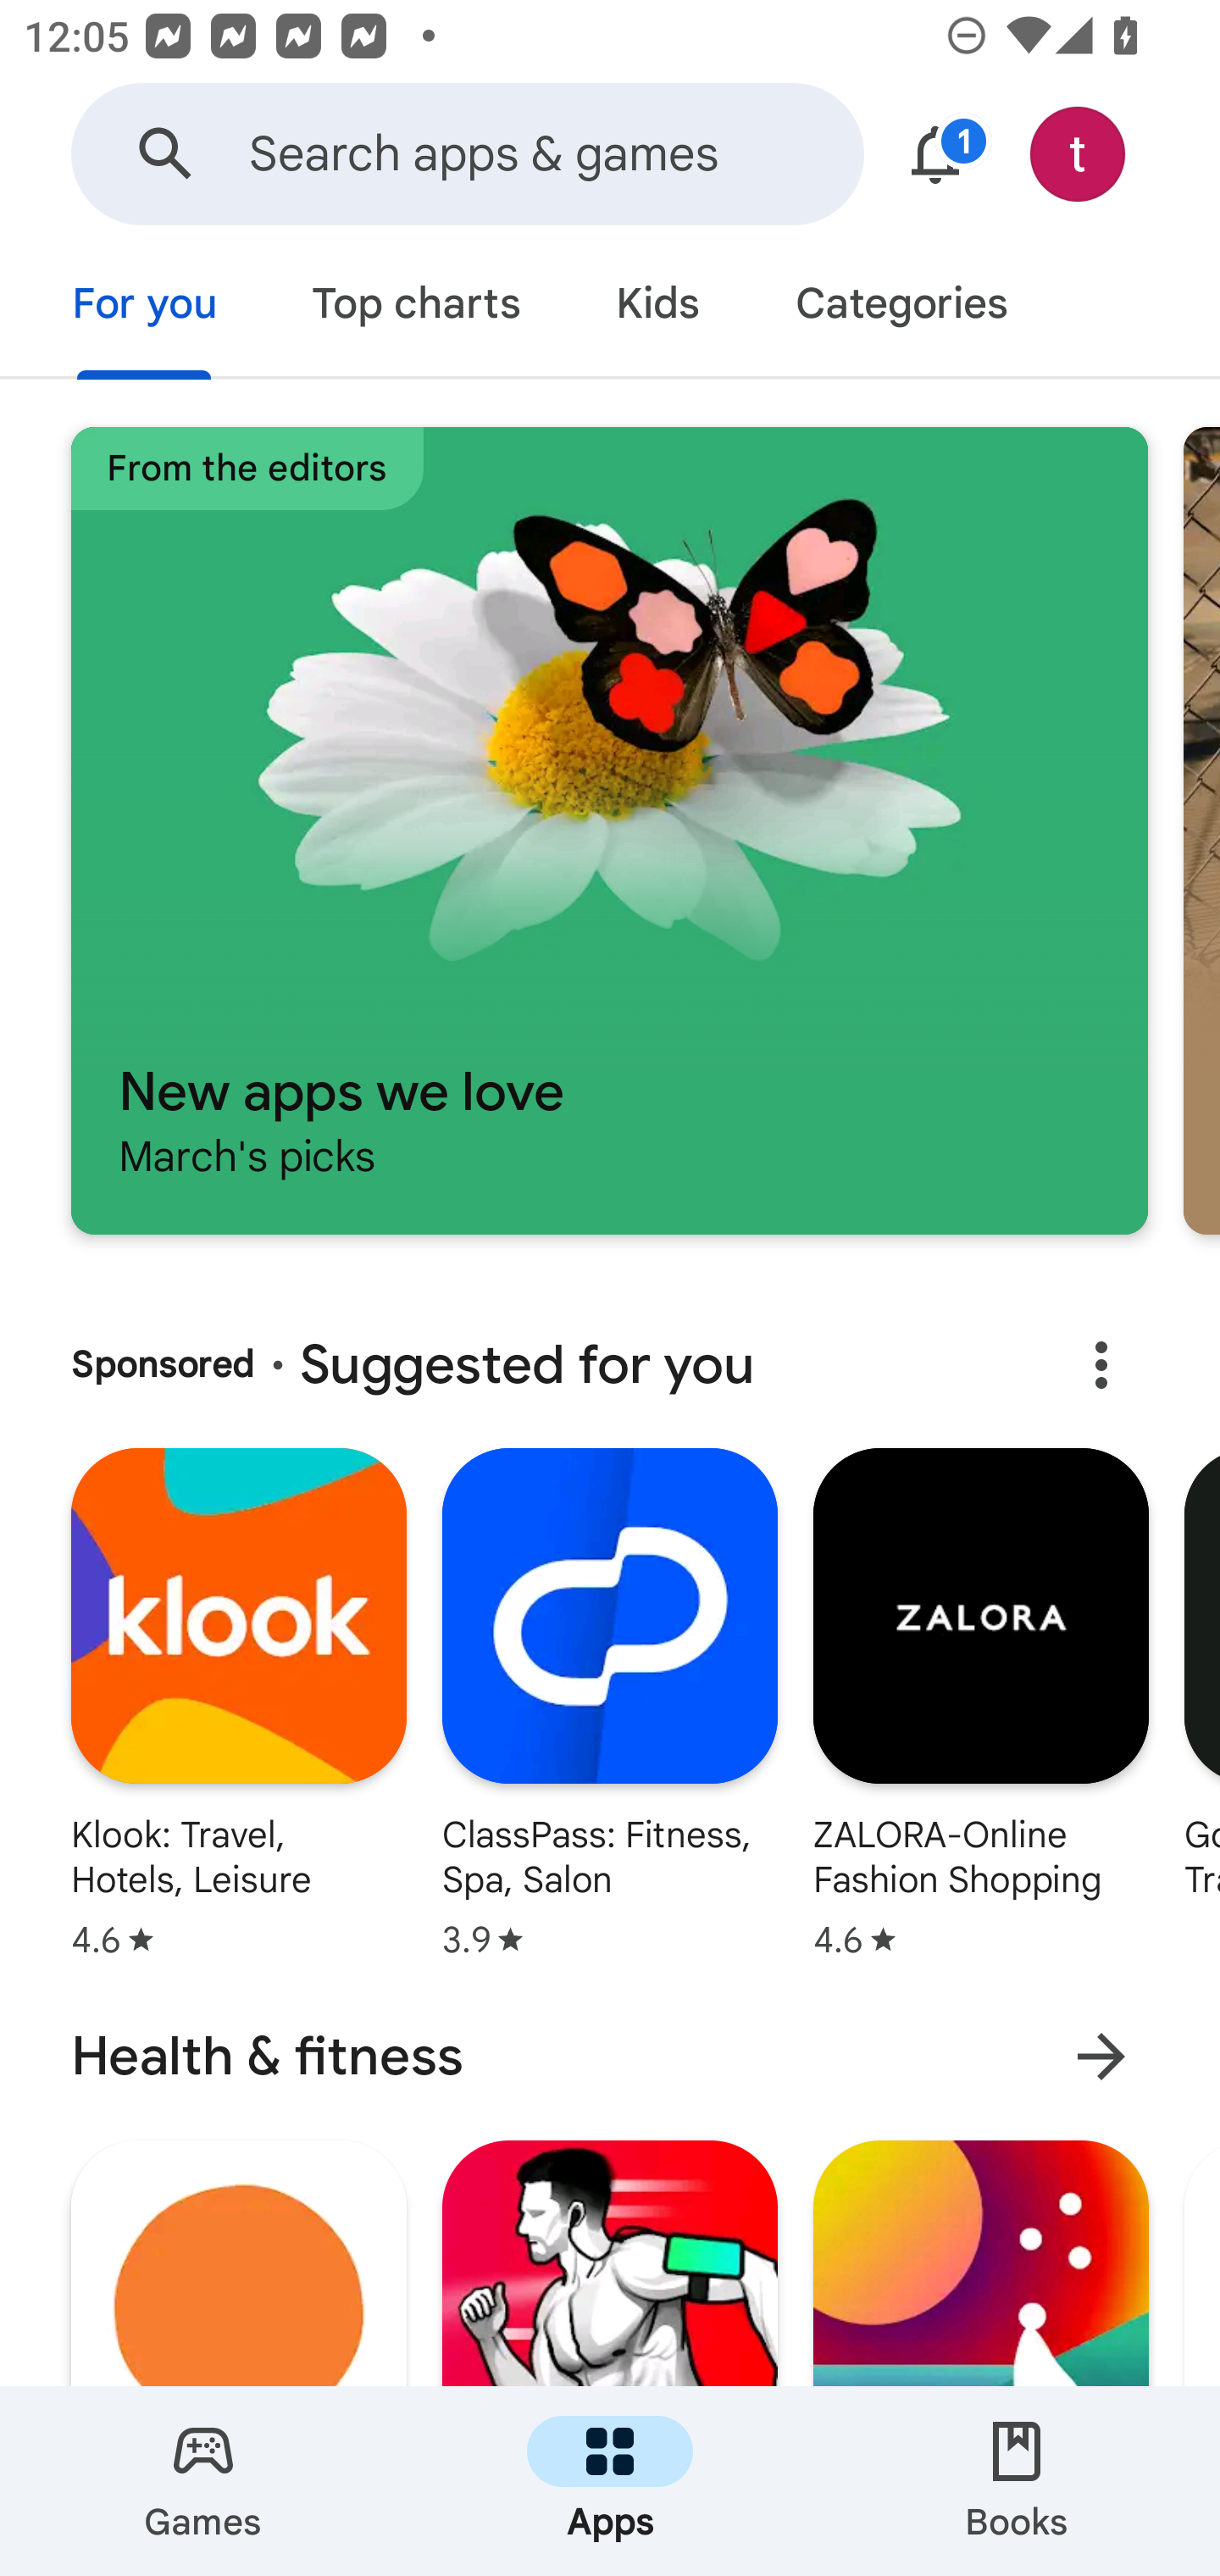 This screenshot has width=1220, height=2576. I want to click on More results for Health & fitness, so click(1101, 2057).